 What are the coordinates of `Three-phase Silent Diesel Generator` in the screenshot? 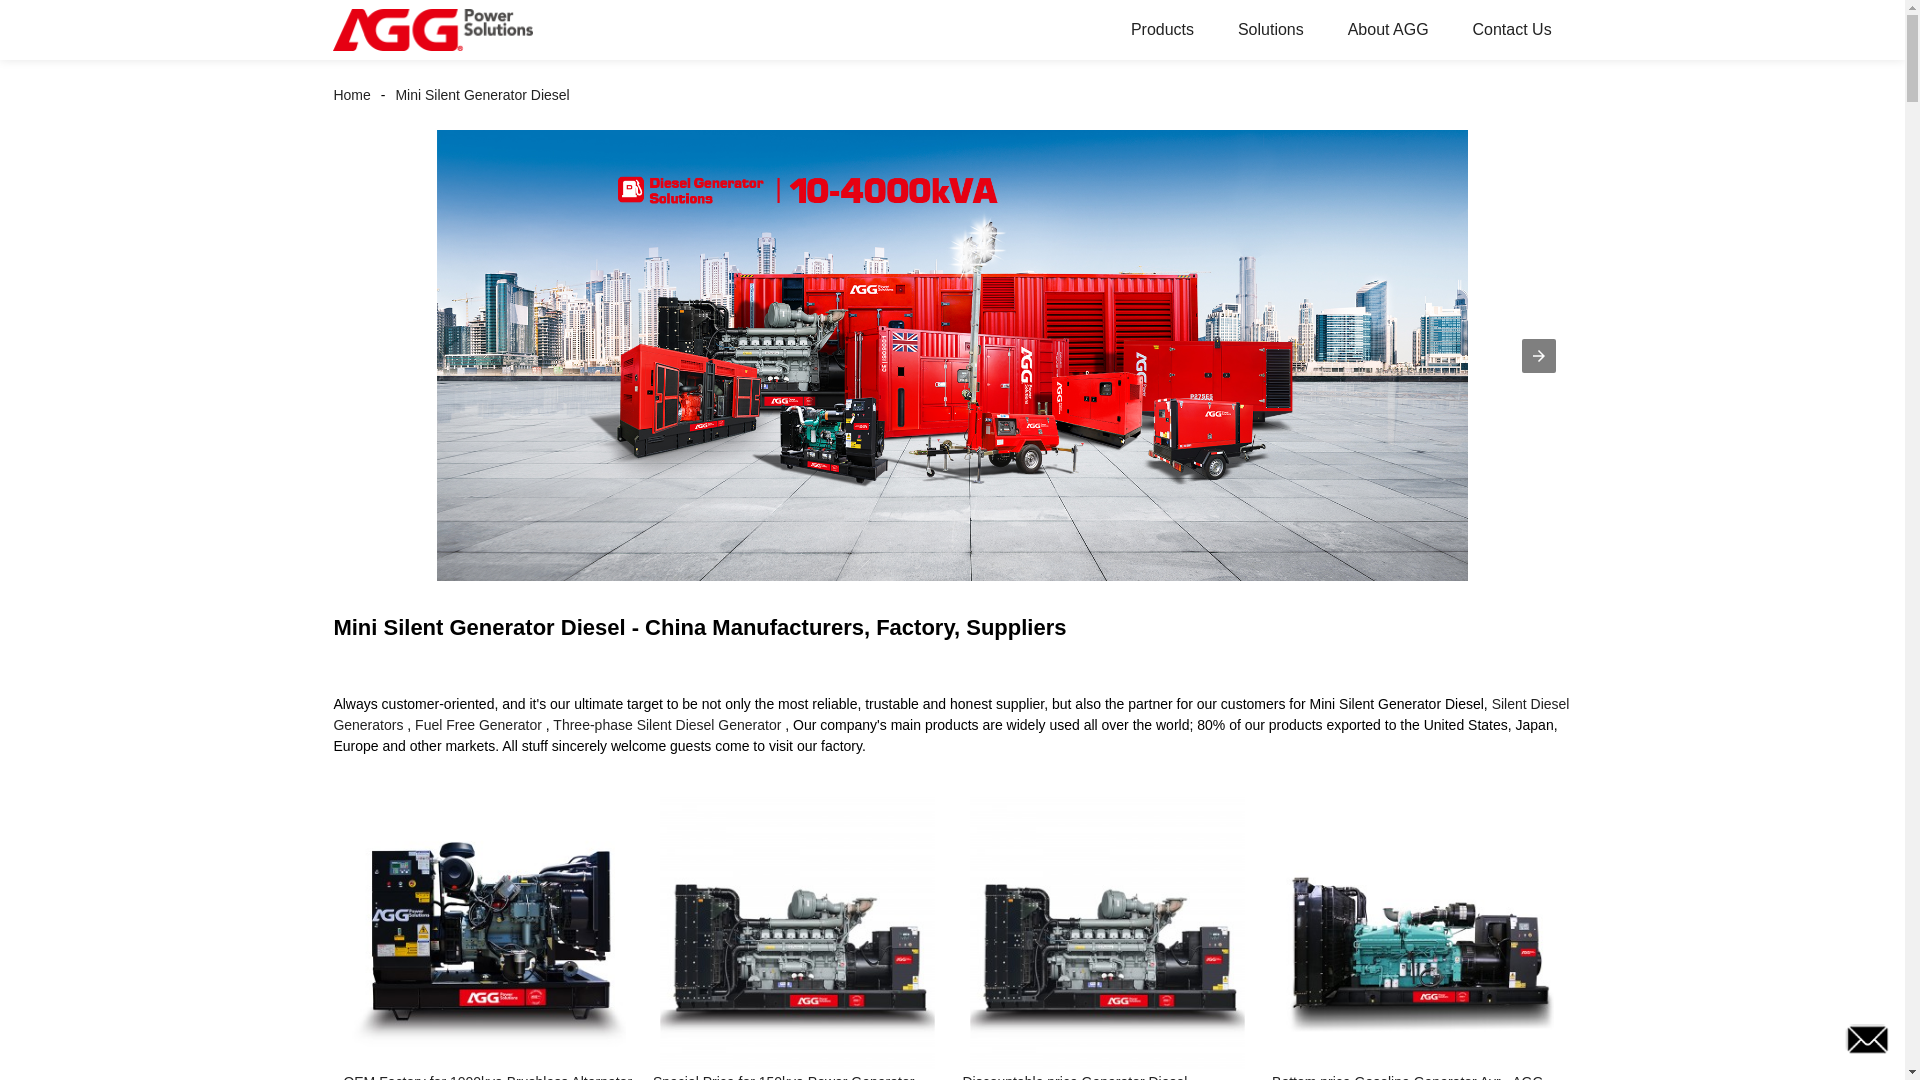 It's located at (666, 725).